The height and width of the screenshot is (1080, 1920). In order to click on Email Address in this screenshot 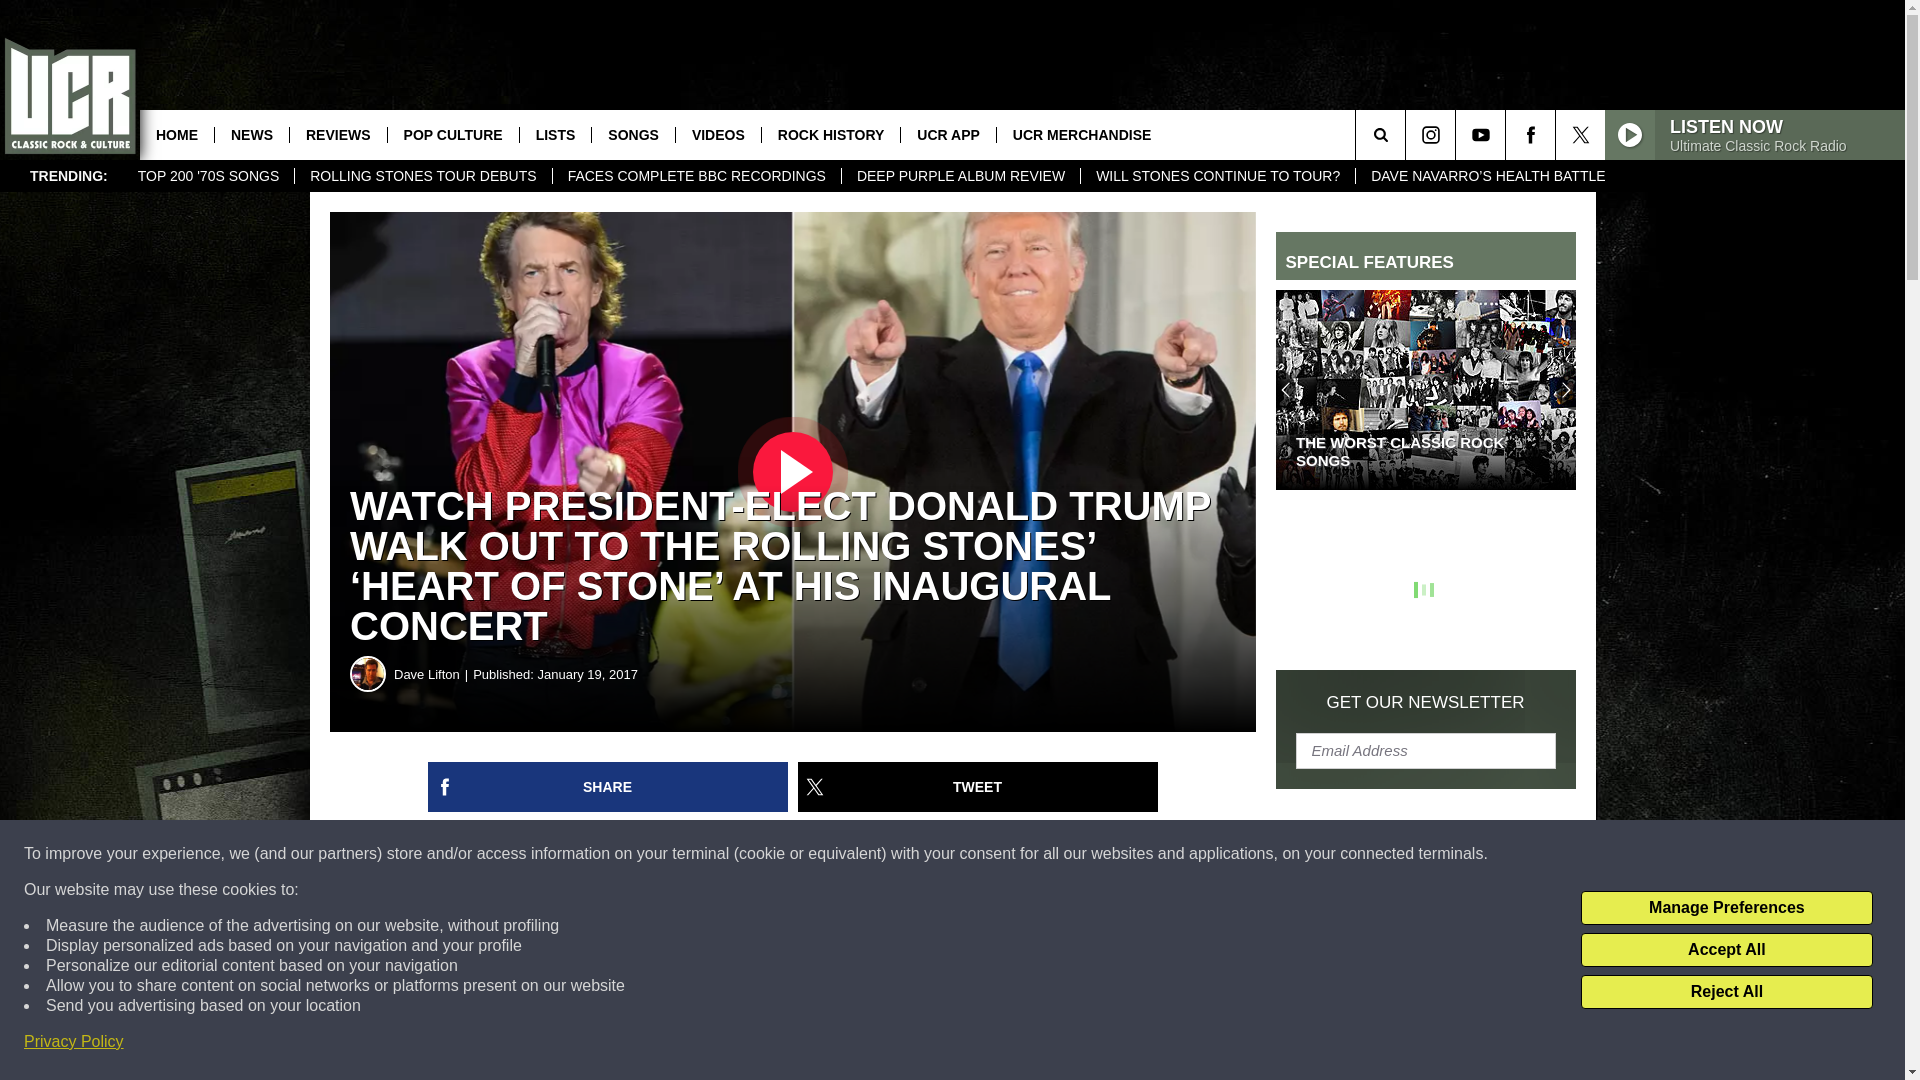, I will do `click(1426, 750)`.